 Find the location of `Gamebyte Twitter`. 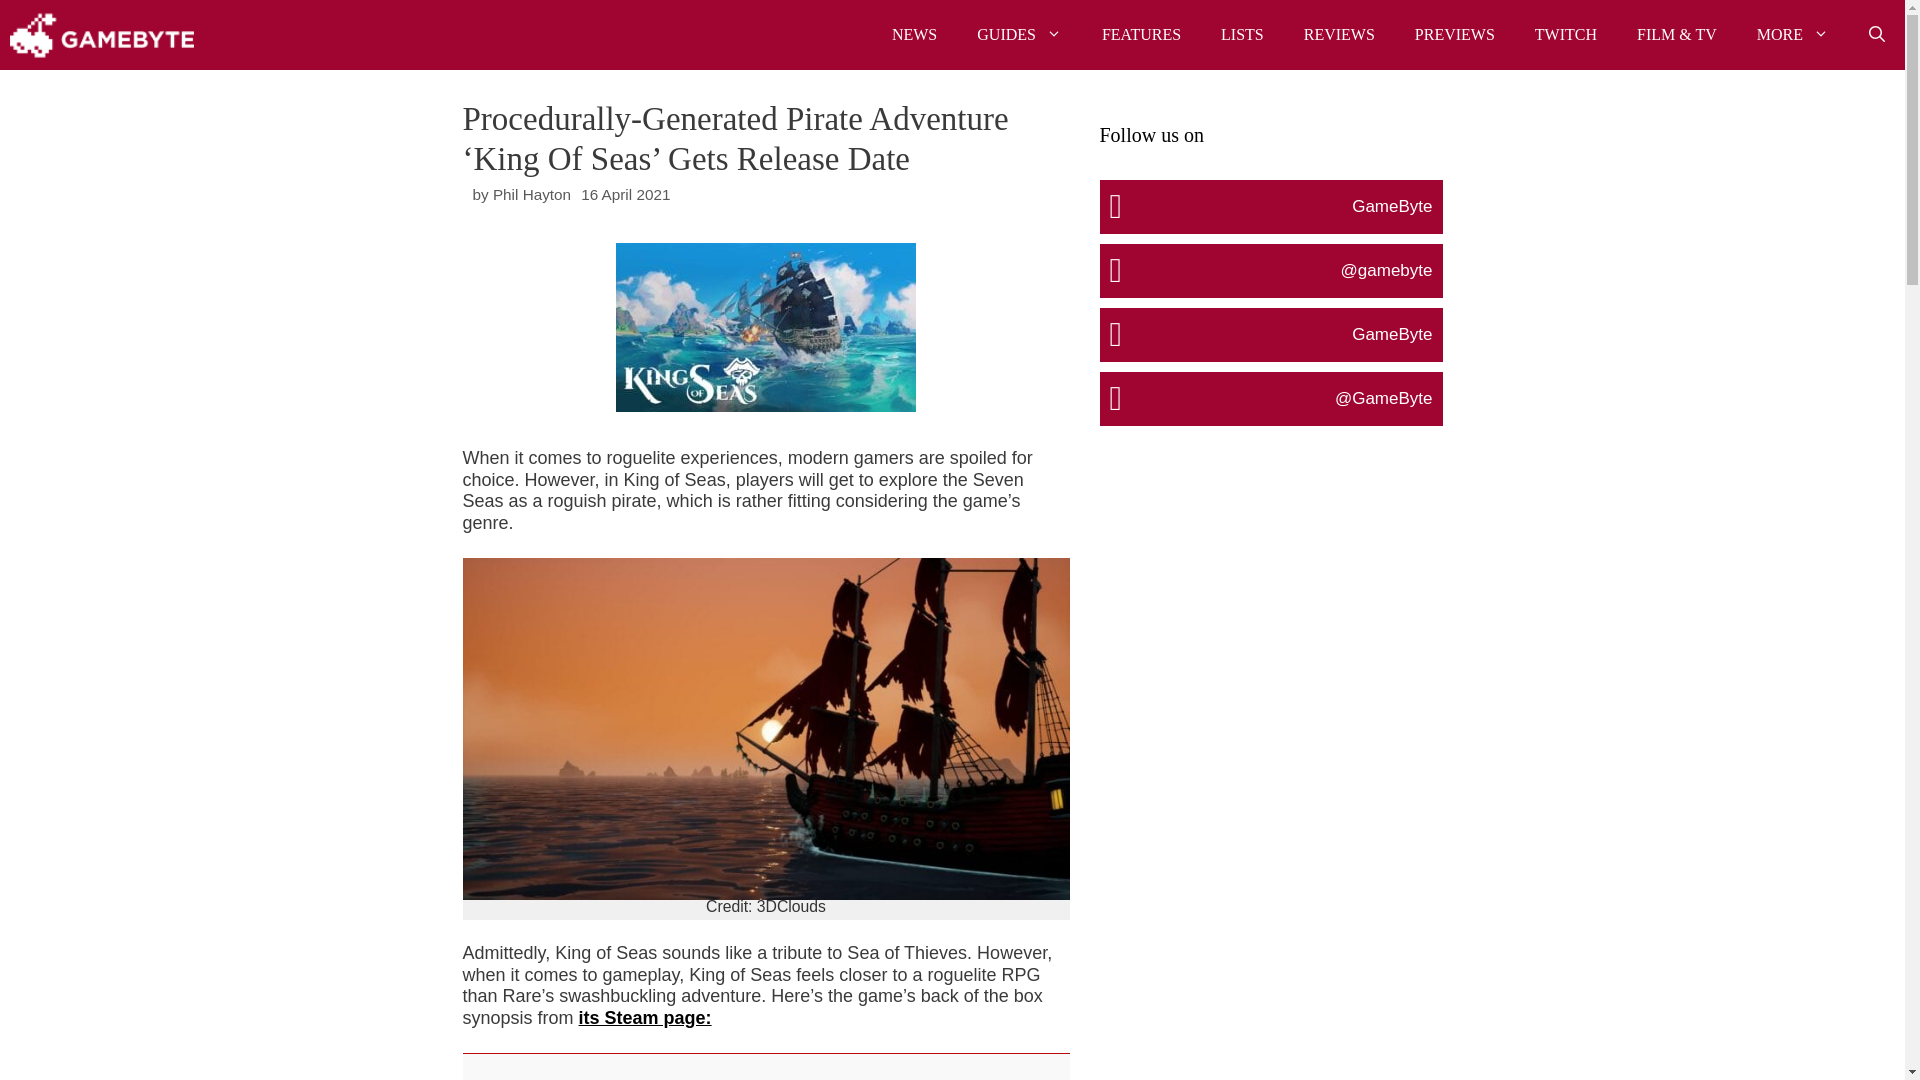

Gamebyte Twitter is located at coordinates (1270, 398).